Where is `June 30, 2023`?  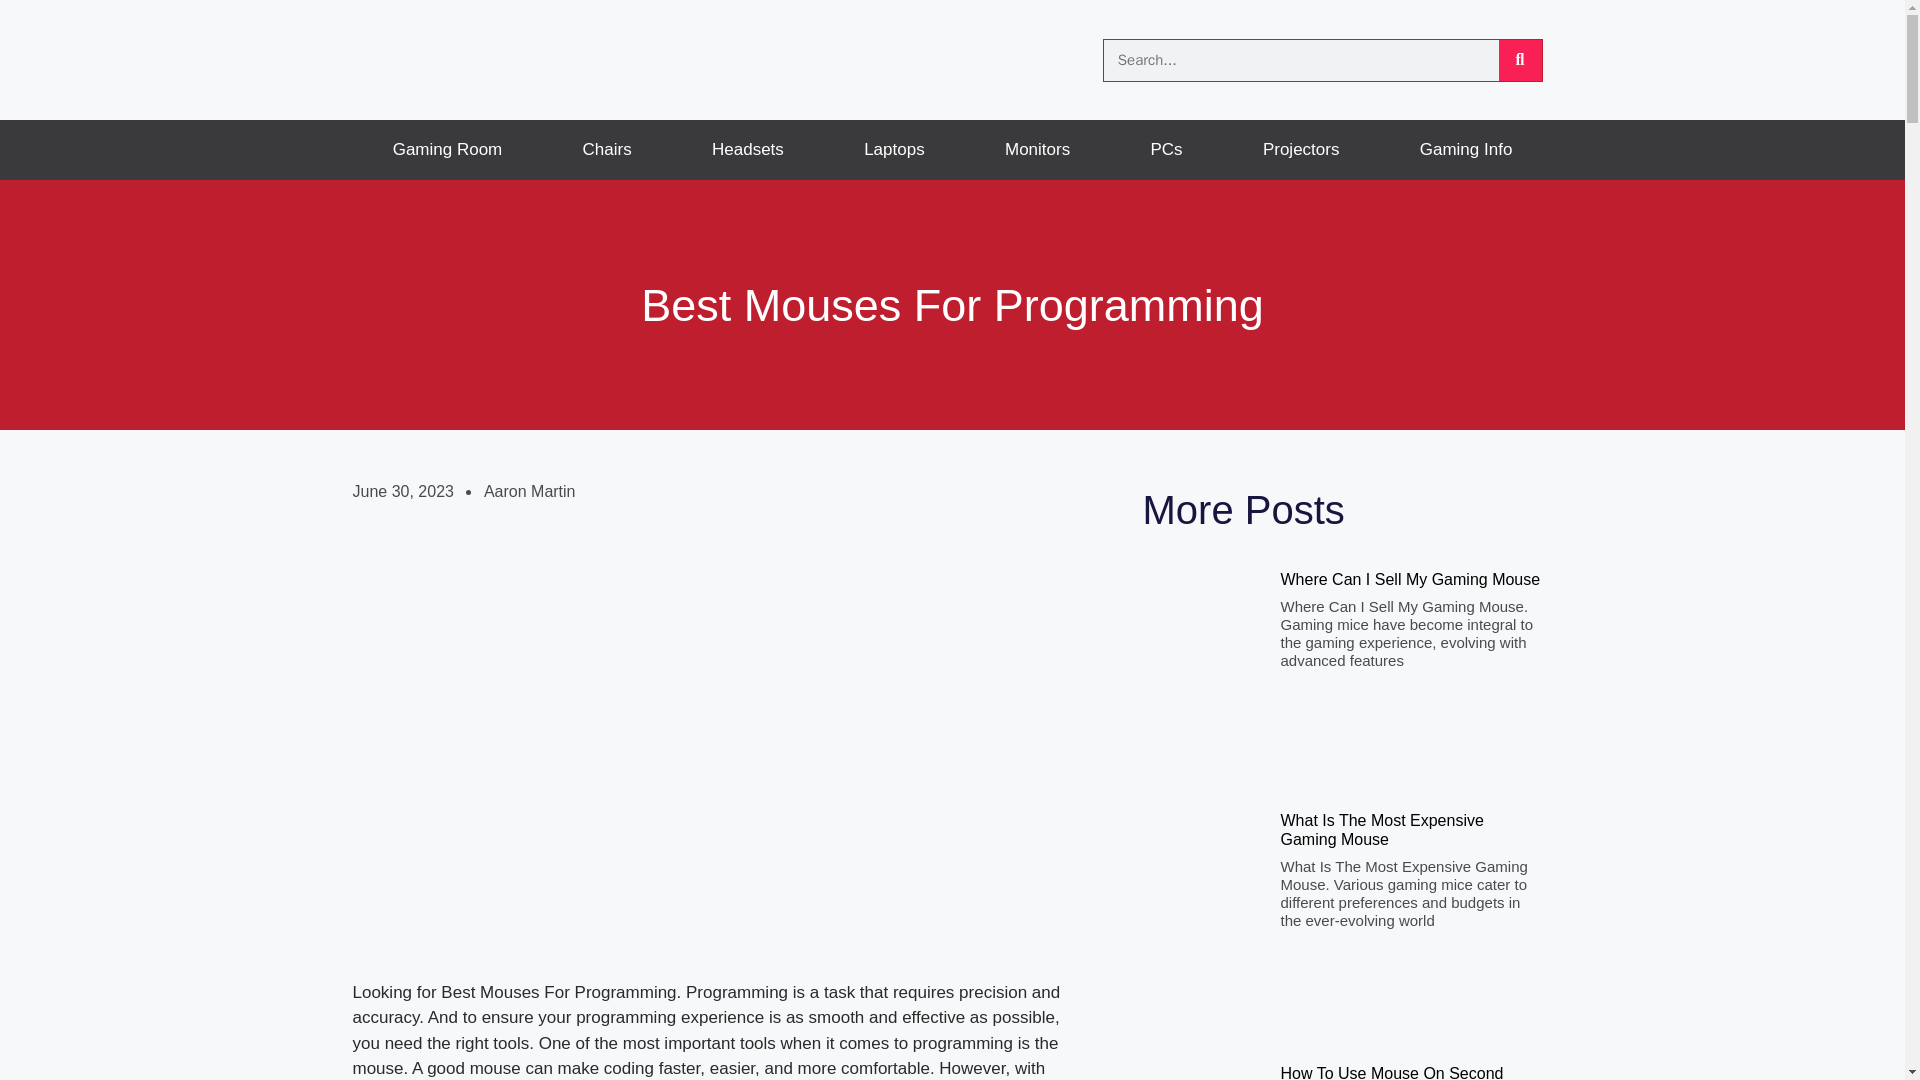
June 30, 2023 is located at coordinates (402, 492).